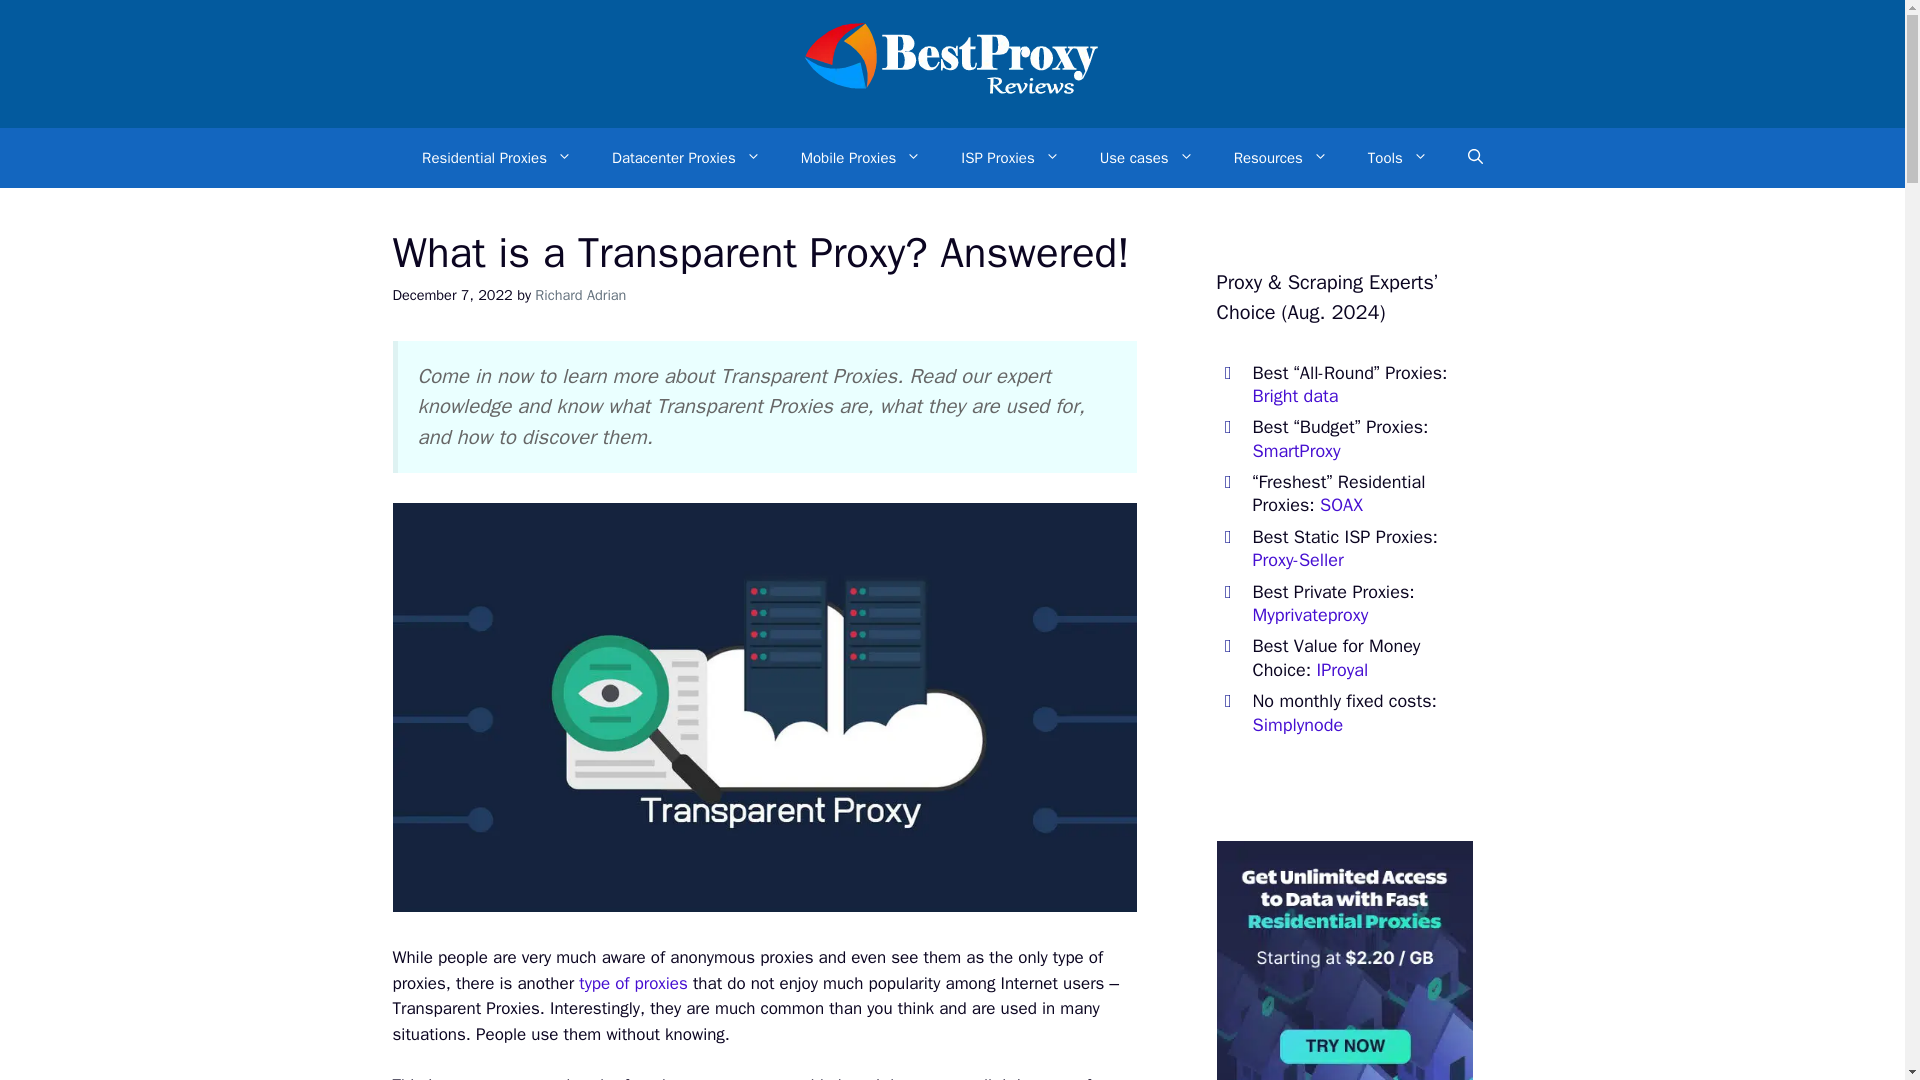  What do you see at coordinates (1010, 158) in the screenshot?
I see `ISP Proxies` at bounding box center [1010, 158].